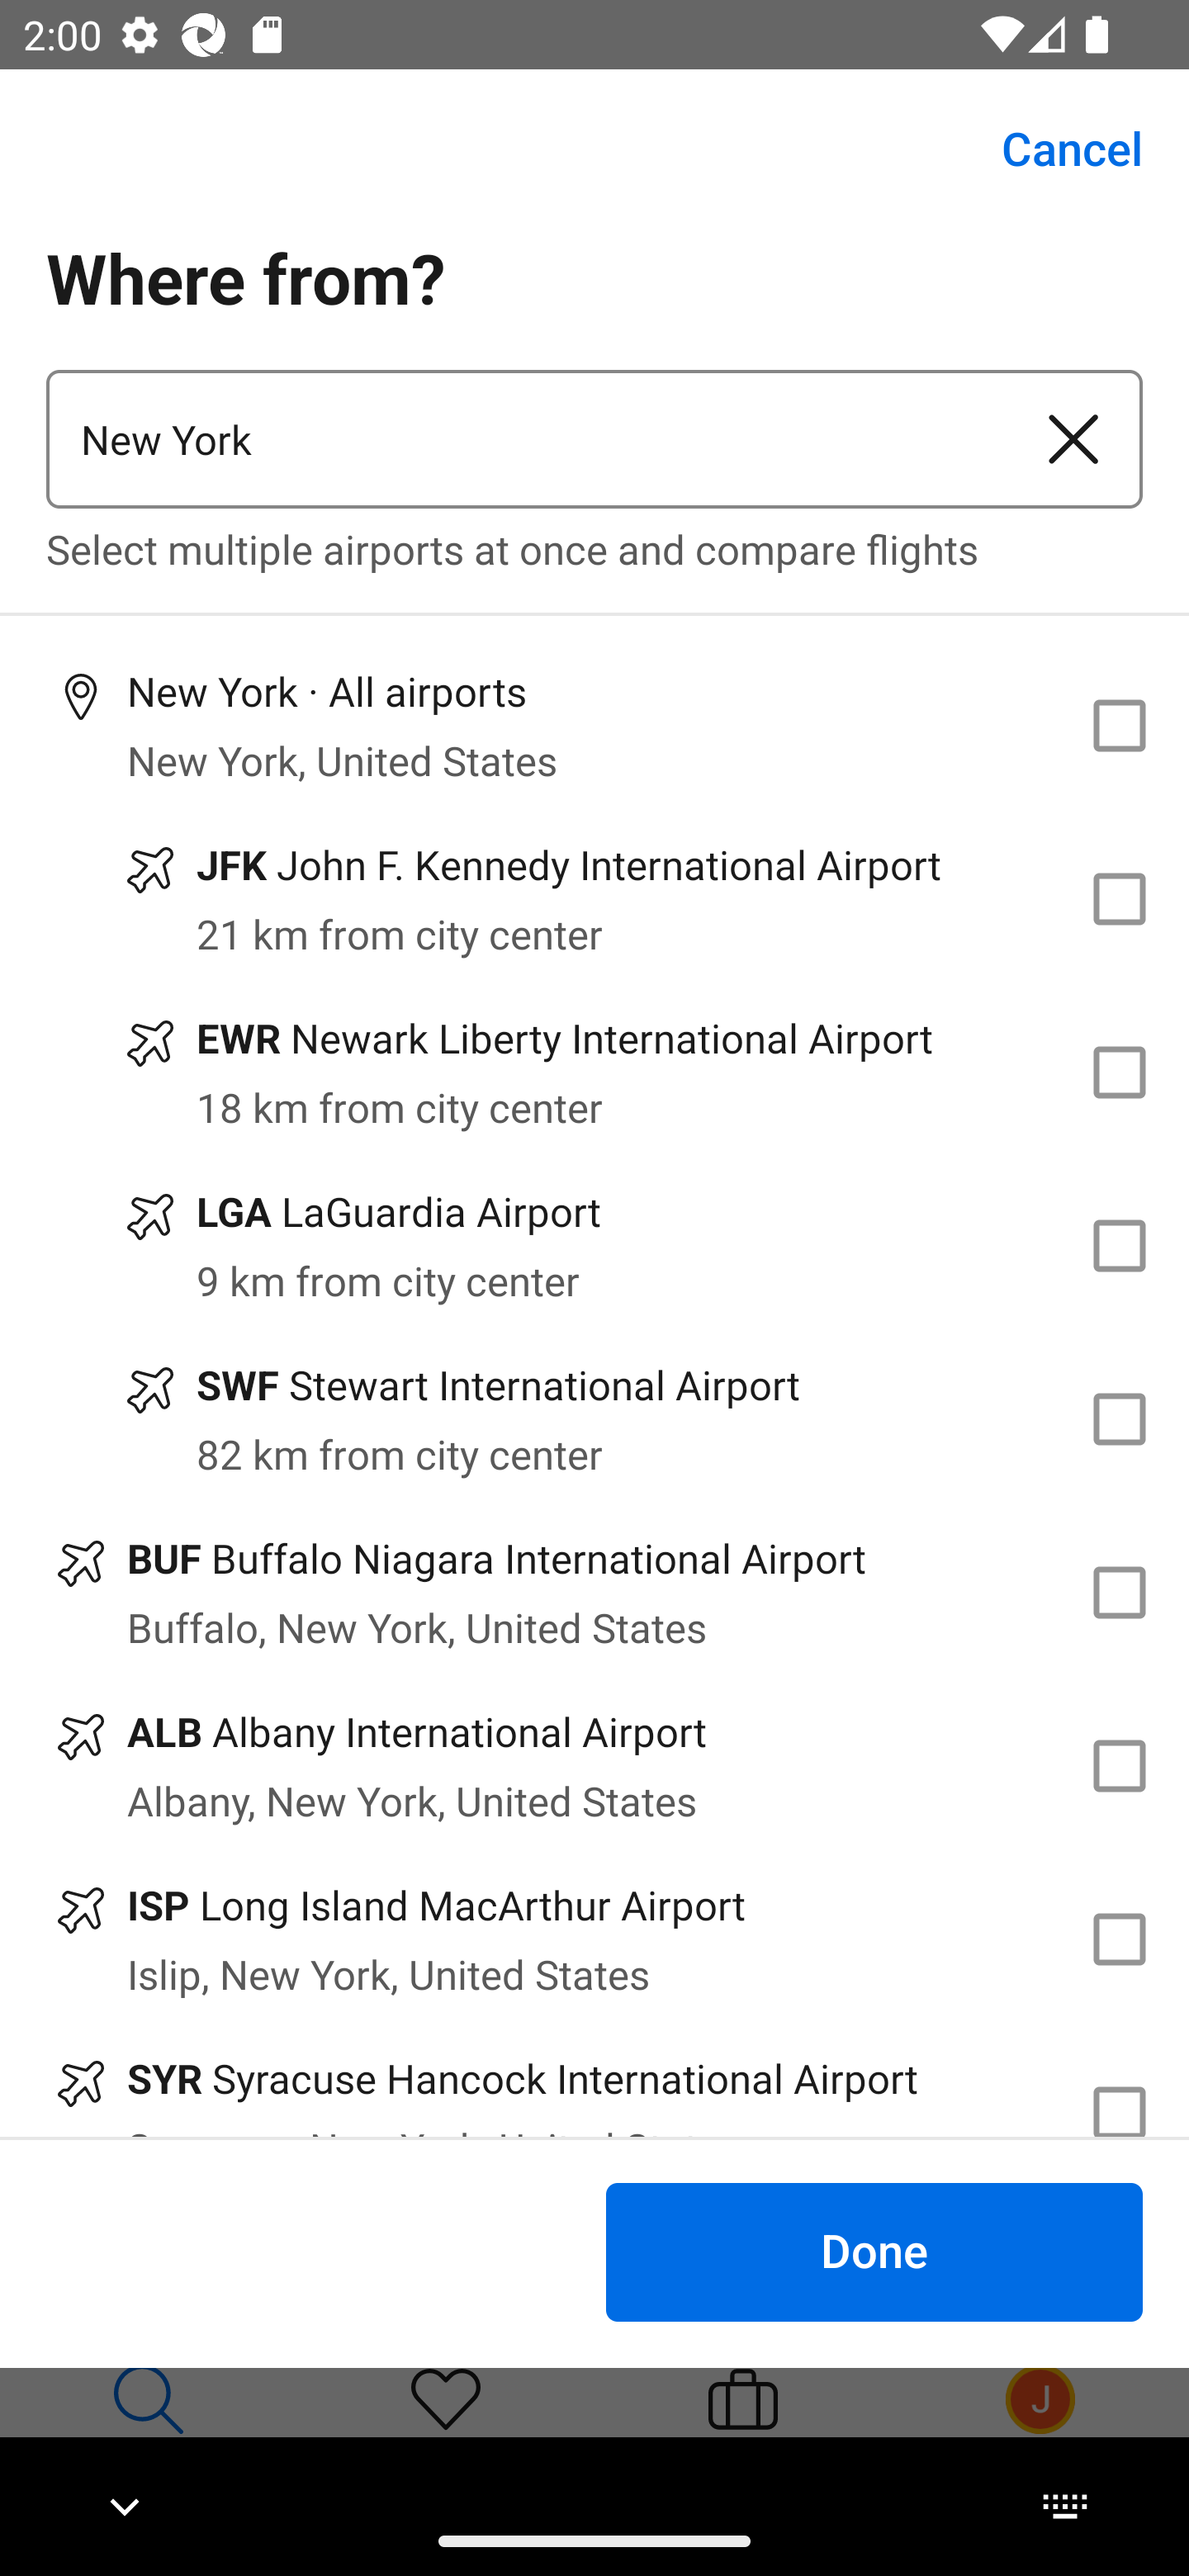  Describe the element at coordinates (874, 2251) in the screenshot. I see `Done` at that location.